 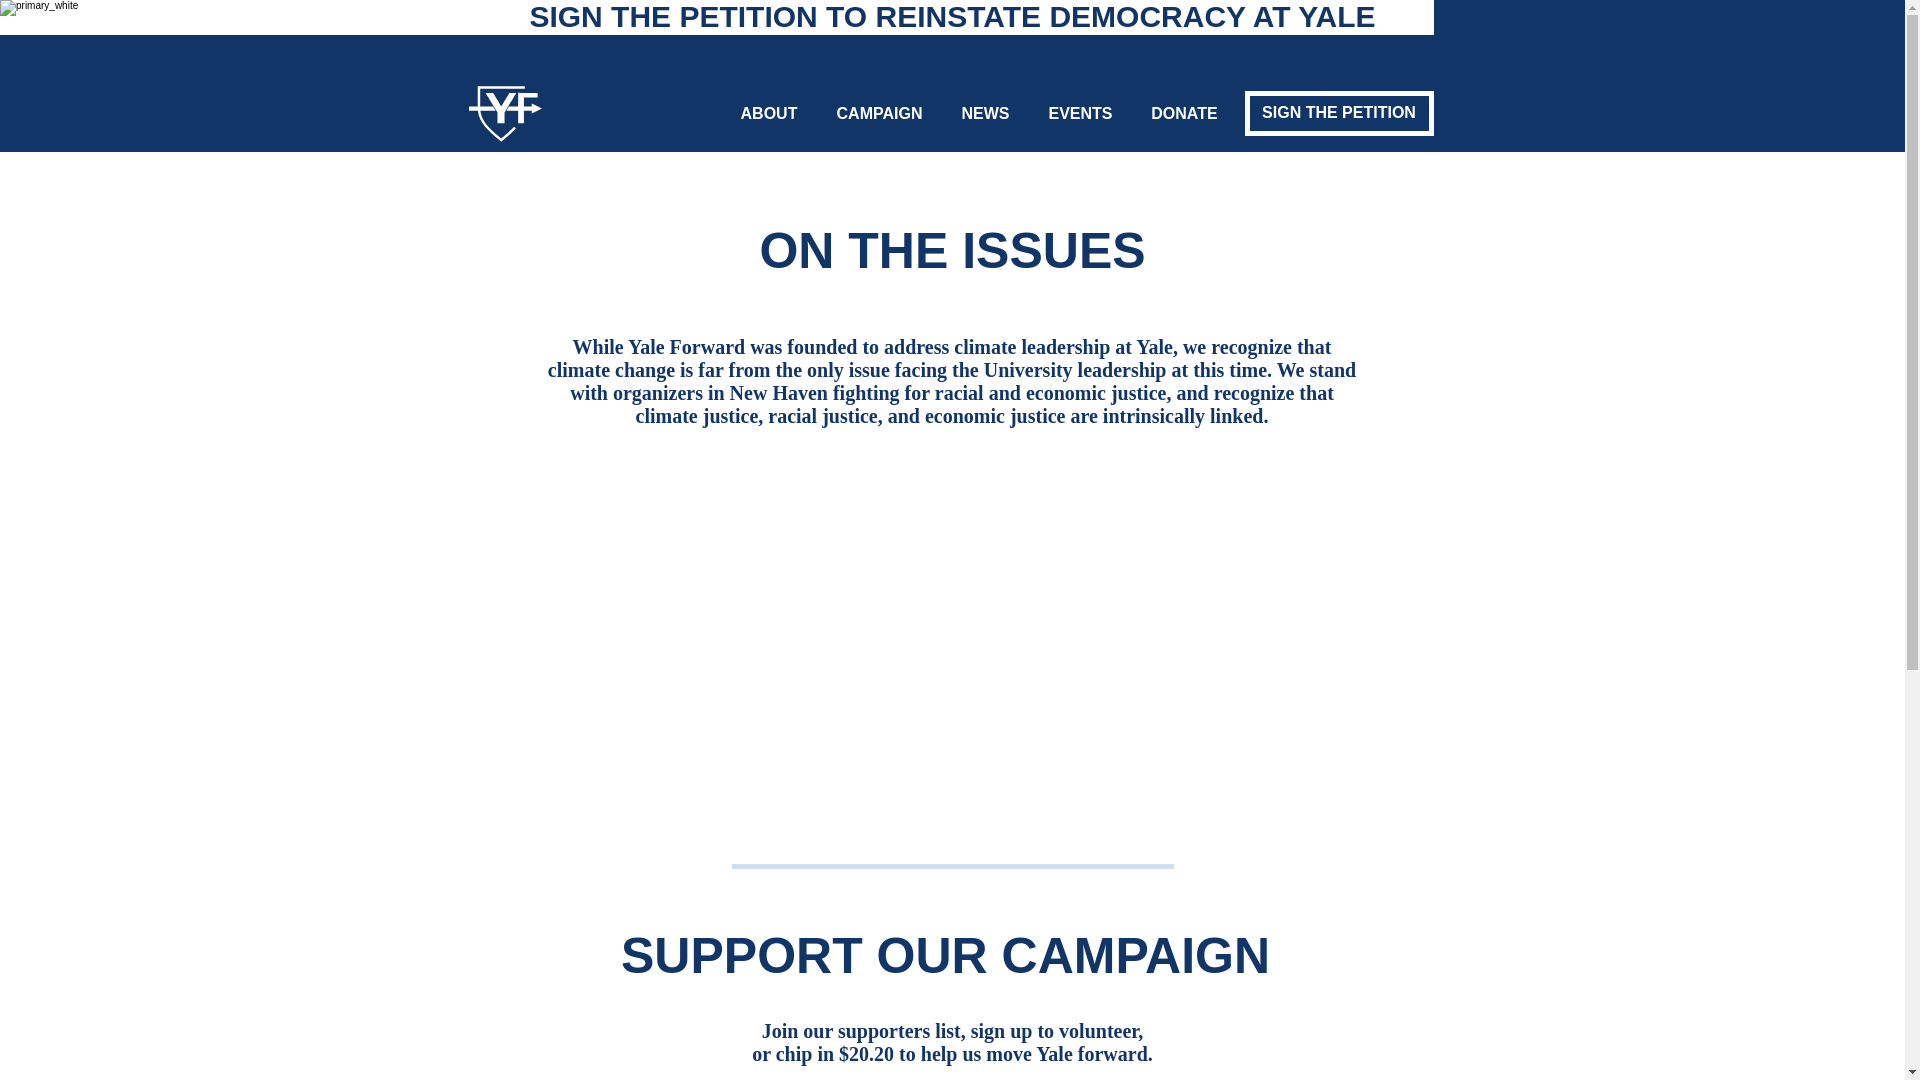 I want to click on EVENTS, so click(x=1078, y=114).